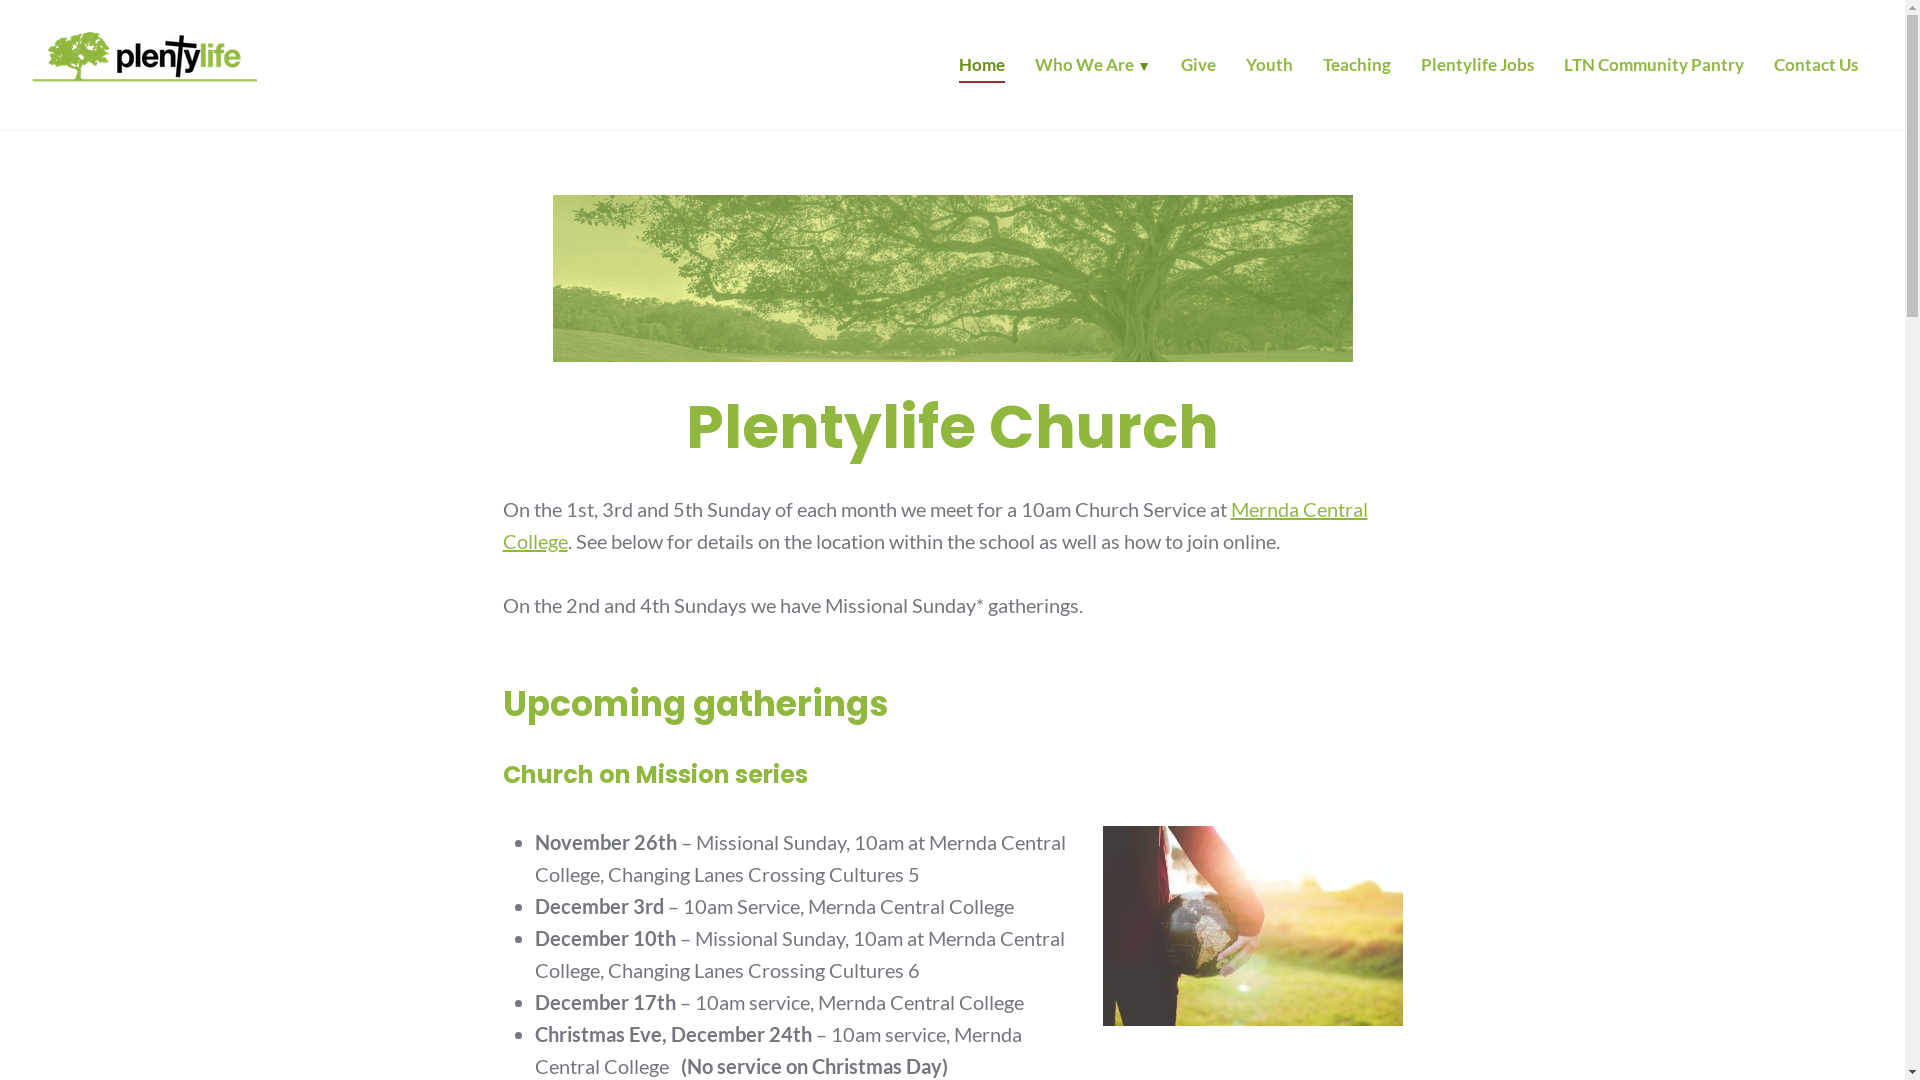 This screenshot has width=1920, height=1080. Describe the element at coordinates (1654, 68) in the screenshot. I see `LTN Community Pantry` at that location.